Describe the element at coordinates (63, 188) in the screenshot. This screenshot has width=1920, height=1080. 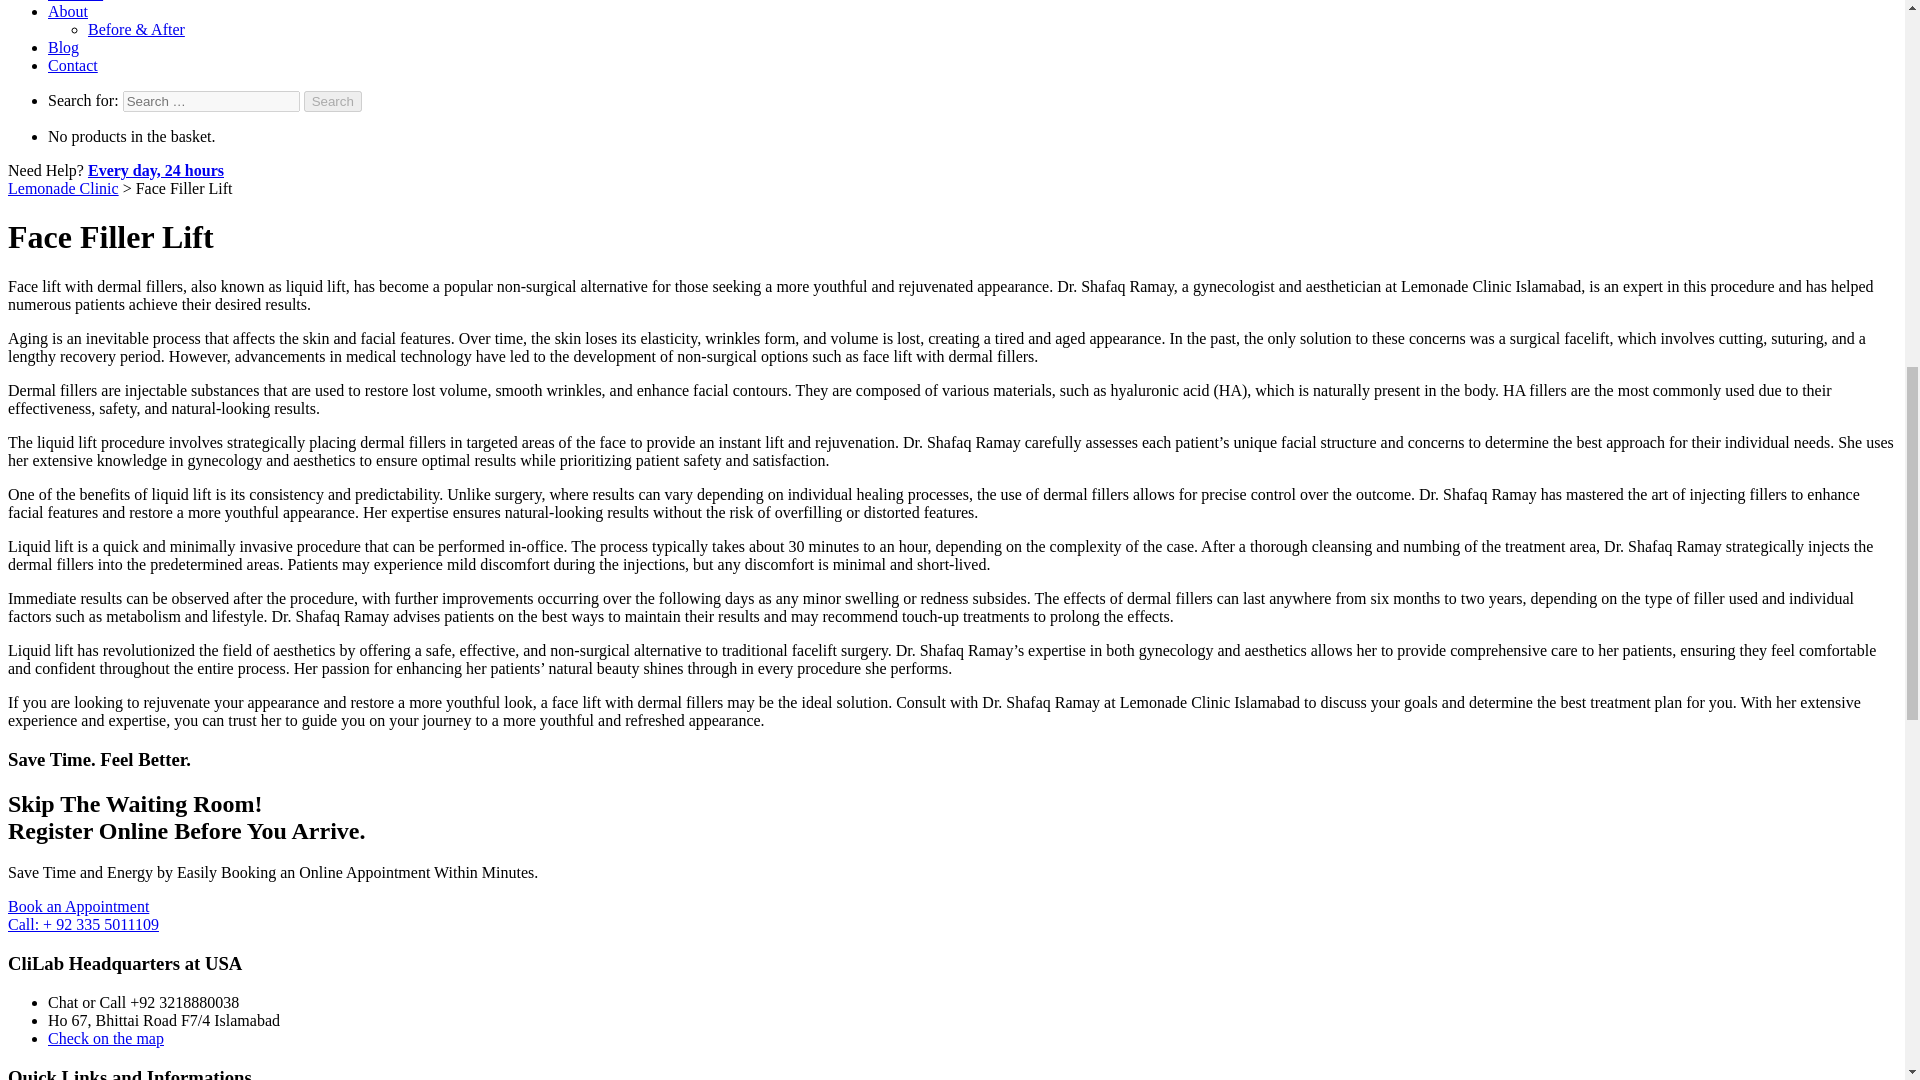
I see `Go to Lemonade Clinic.` at that location.